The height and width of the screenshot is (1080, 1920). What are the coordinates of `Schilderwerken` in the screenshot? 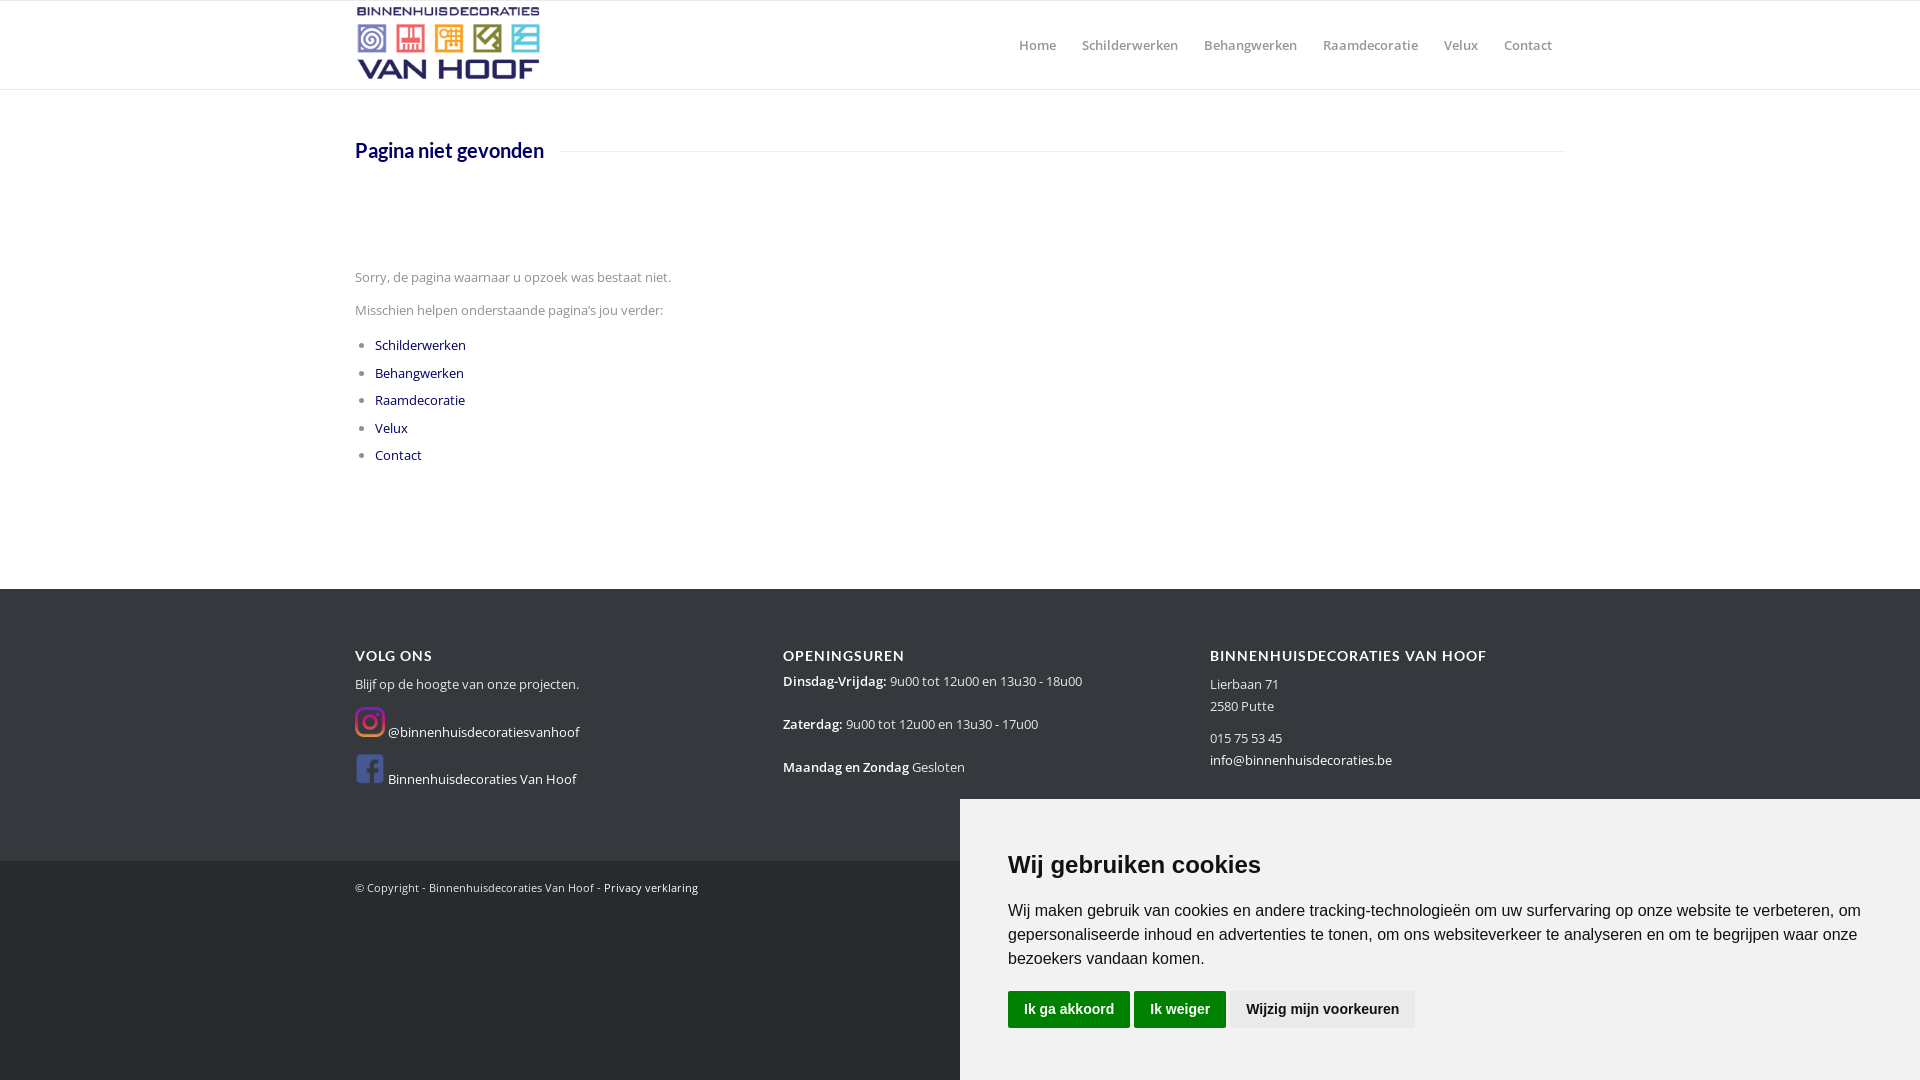 It's located at (420, 345).